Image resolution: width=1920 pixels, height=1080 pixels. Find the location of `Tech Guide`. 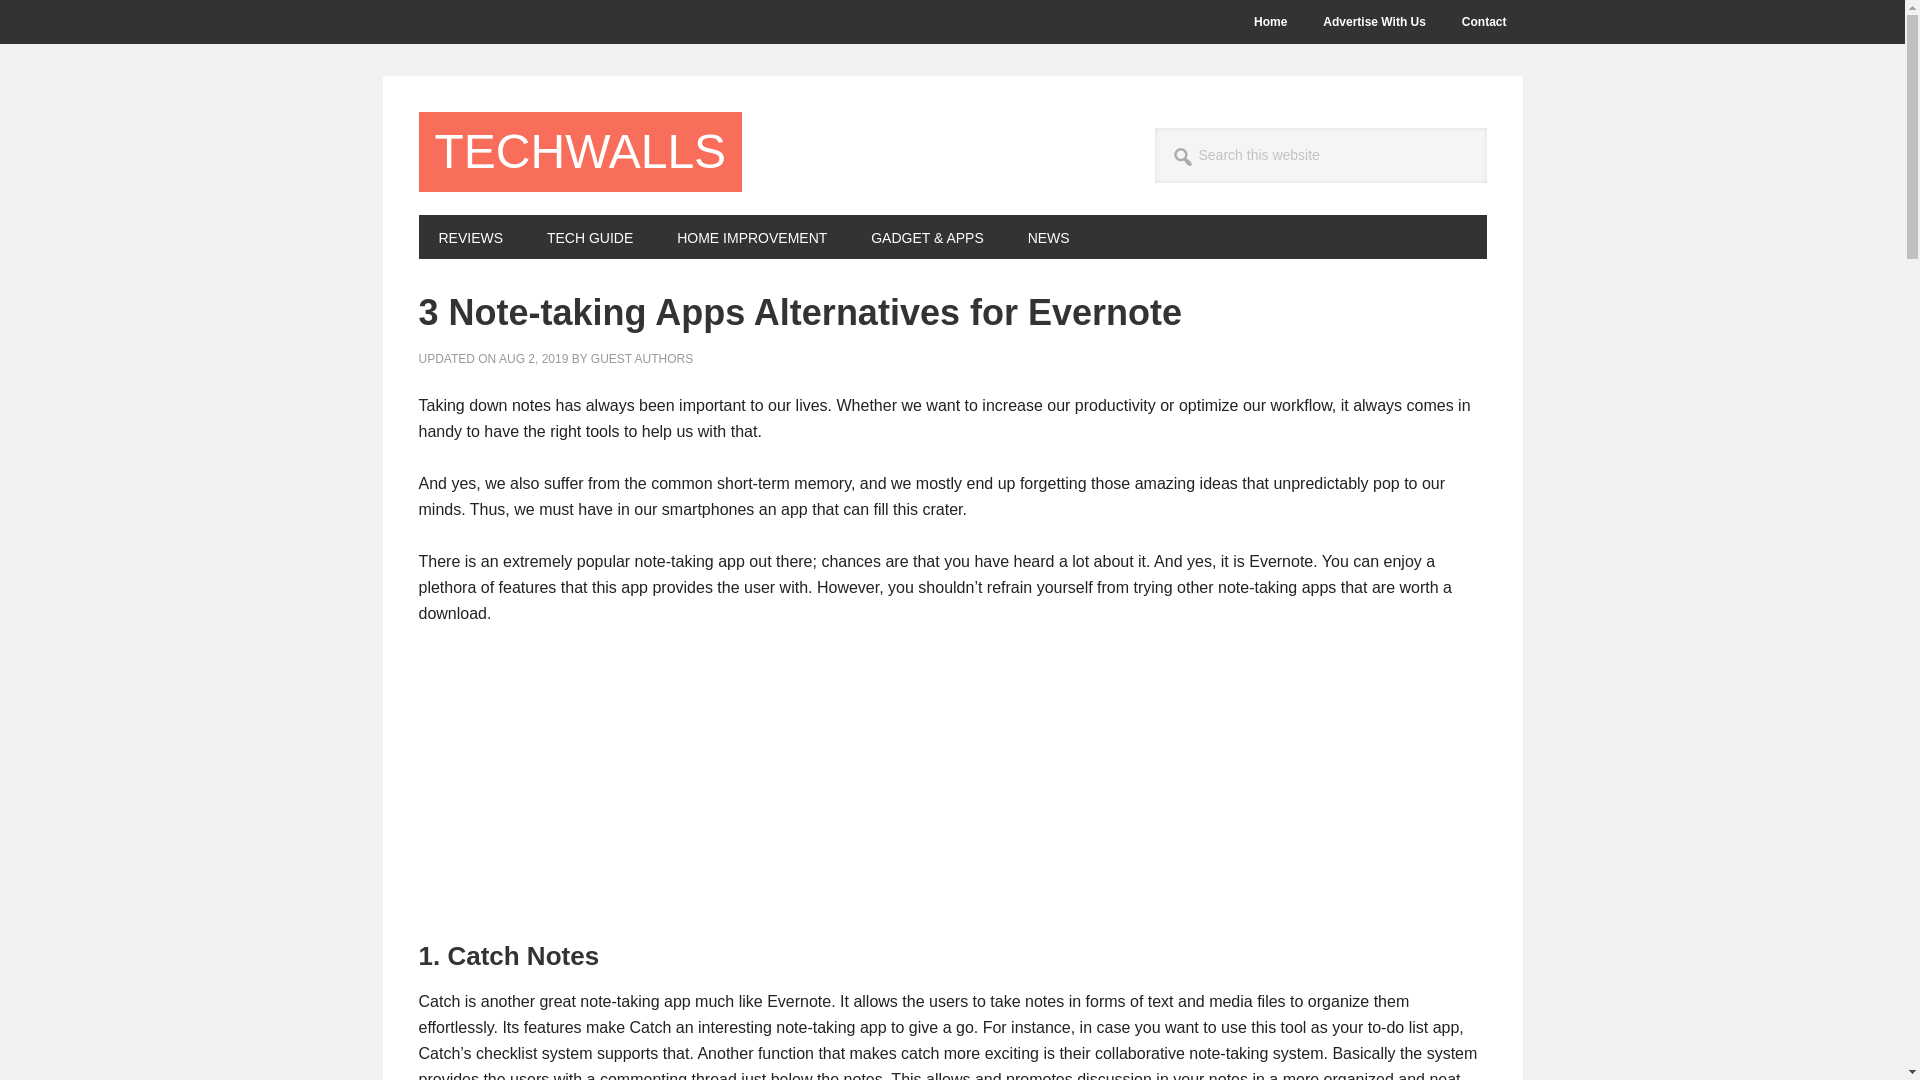

Tech Guide is located at coordinates (589, 236).